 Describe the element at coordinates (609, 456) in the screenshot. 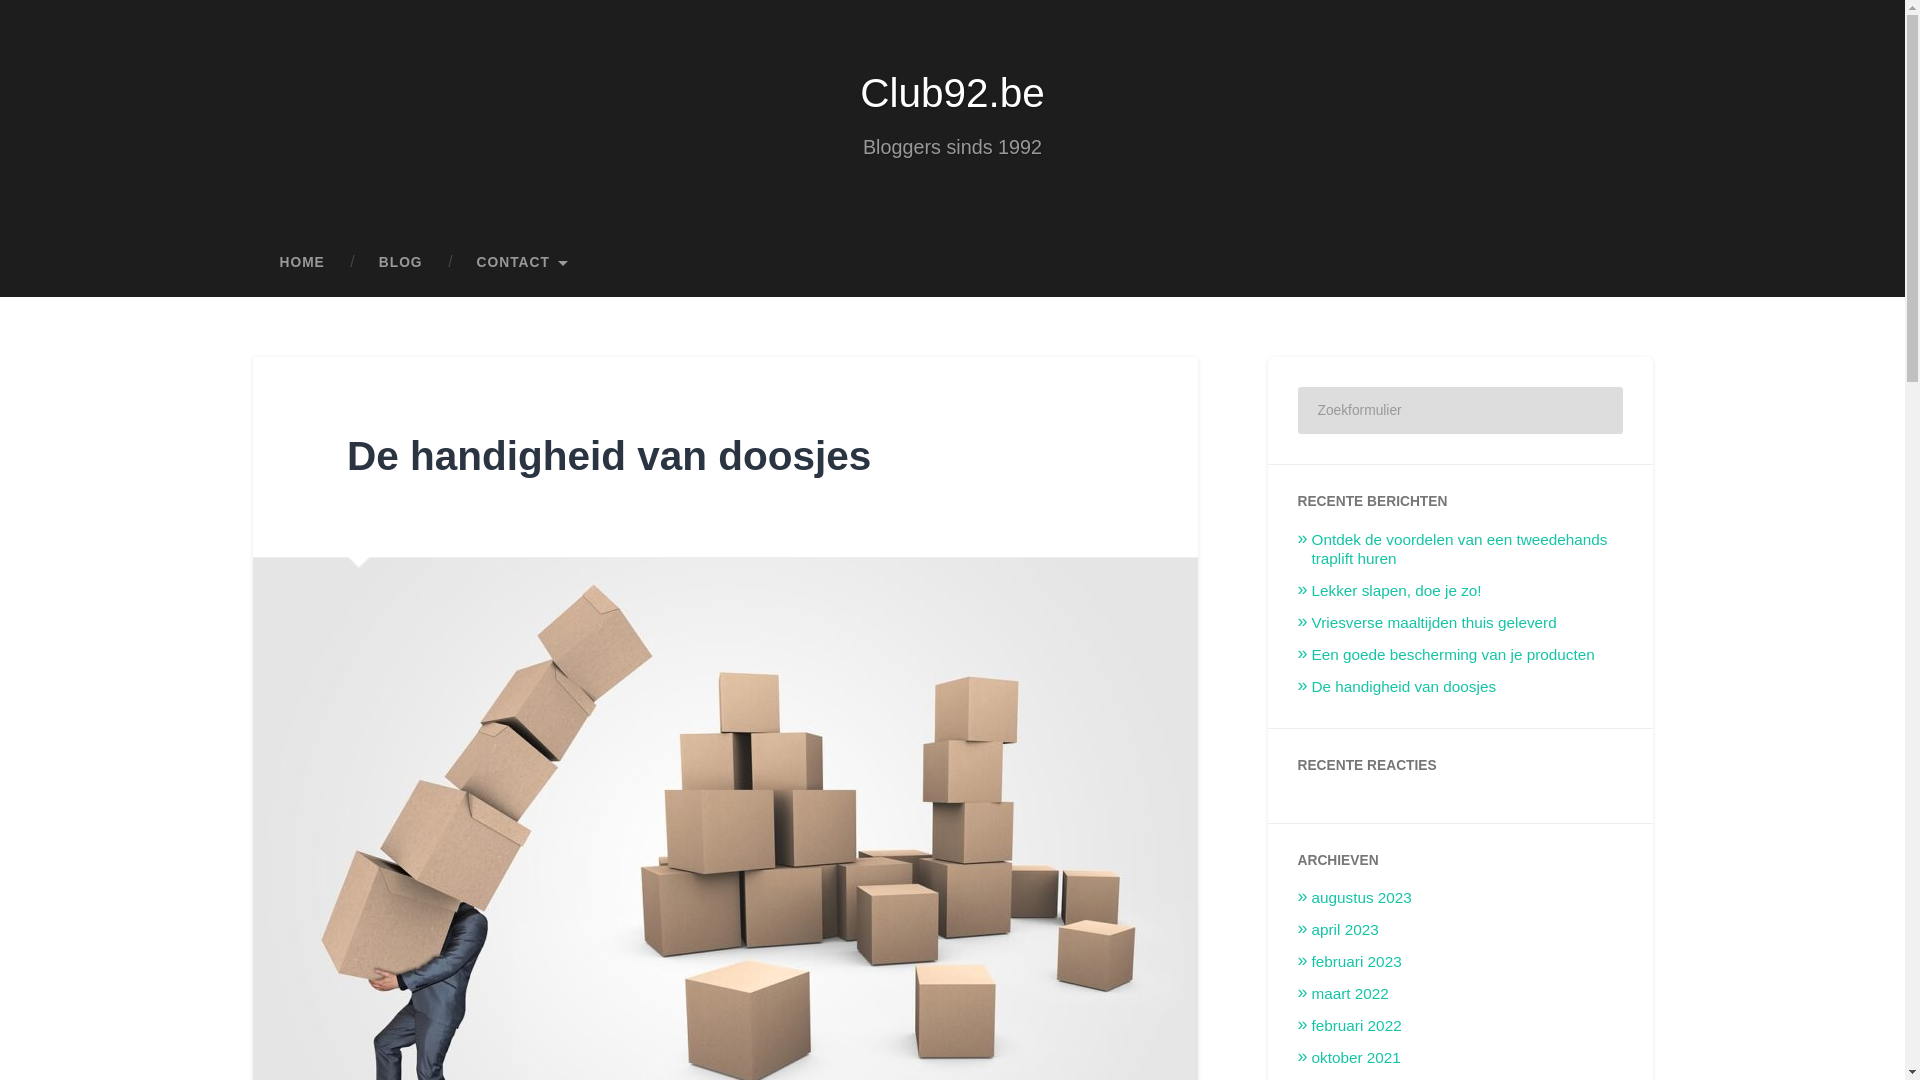

I see `De handigheid van doosjes` at that location.